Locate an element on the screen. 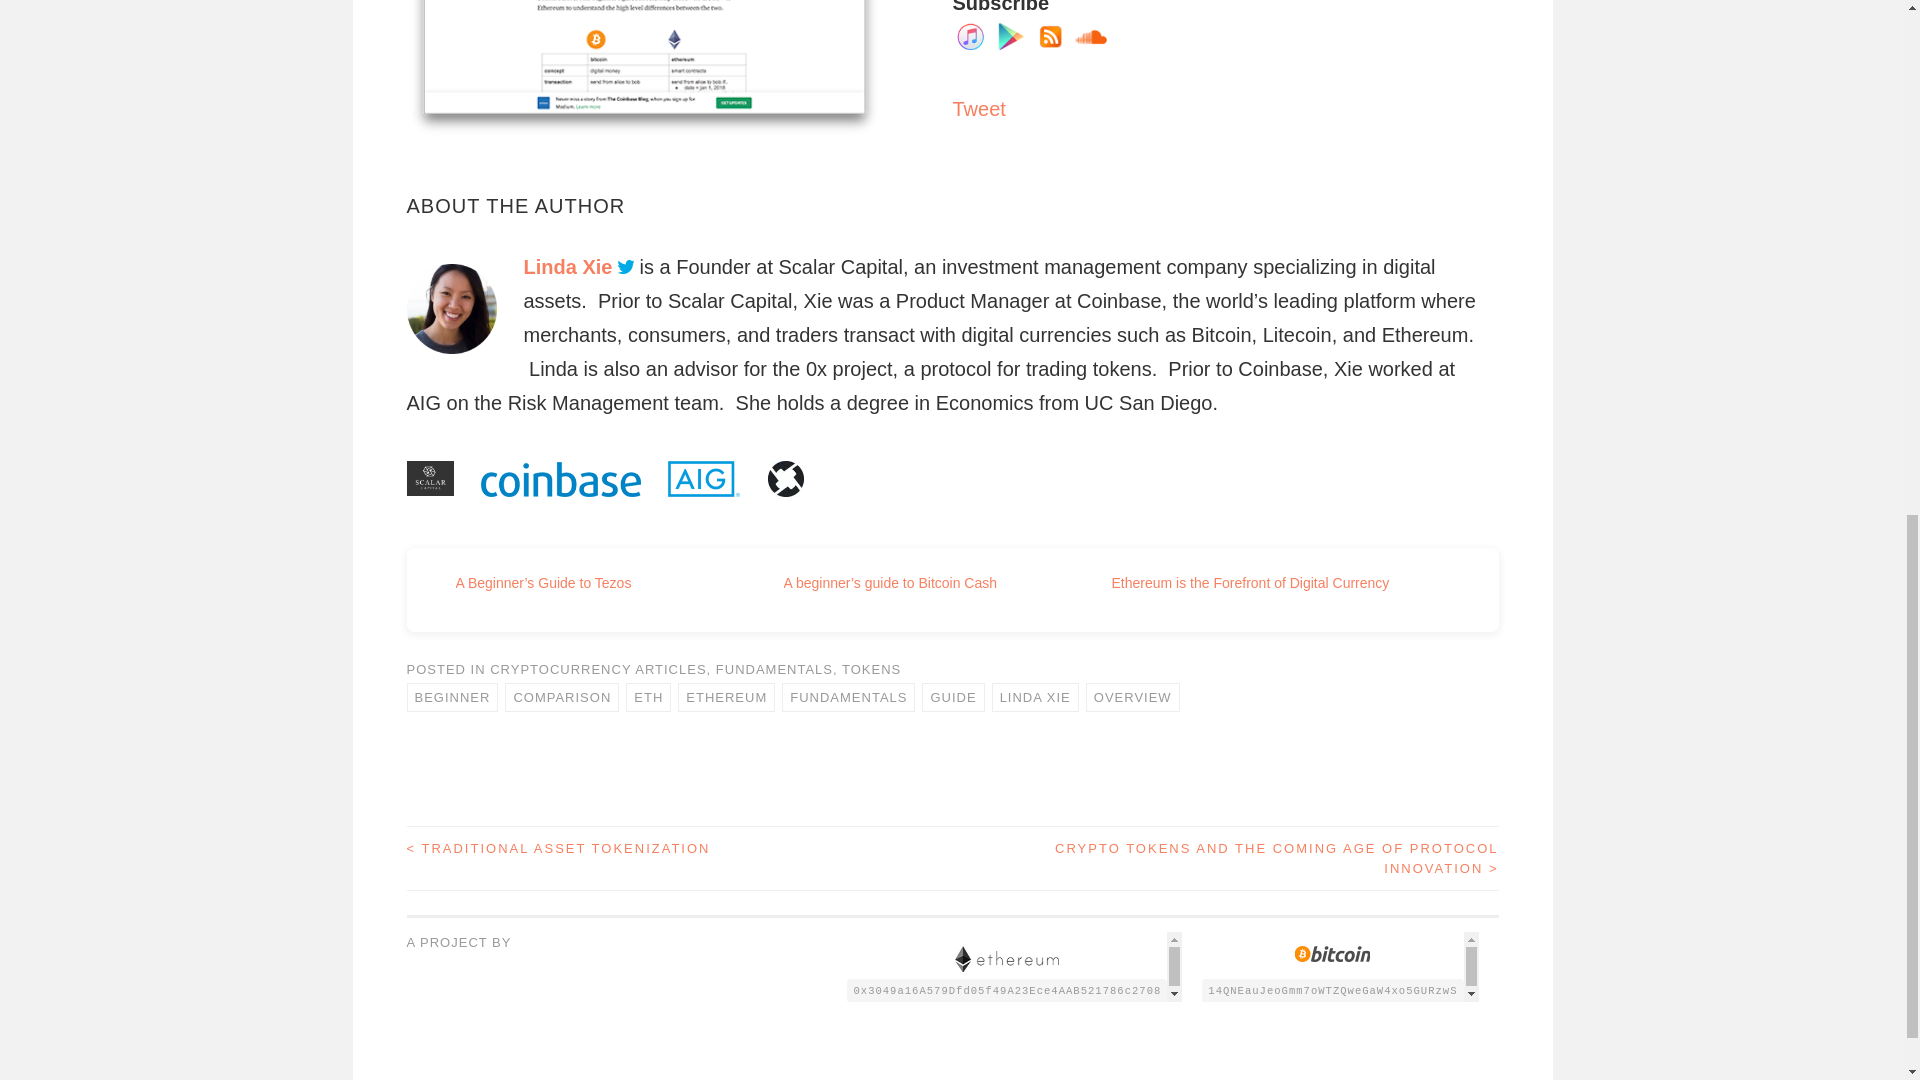  ETH is located at coordinates (648, 696).